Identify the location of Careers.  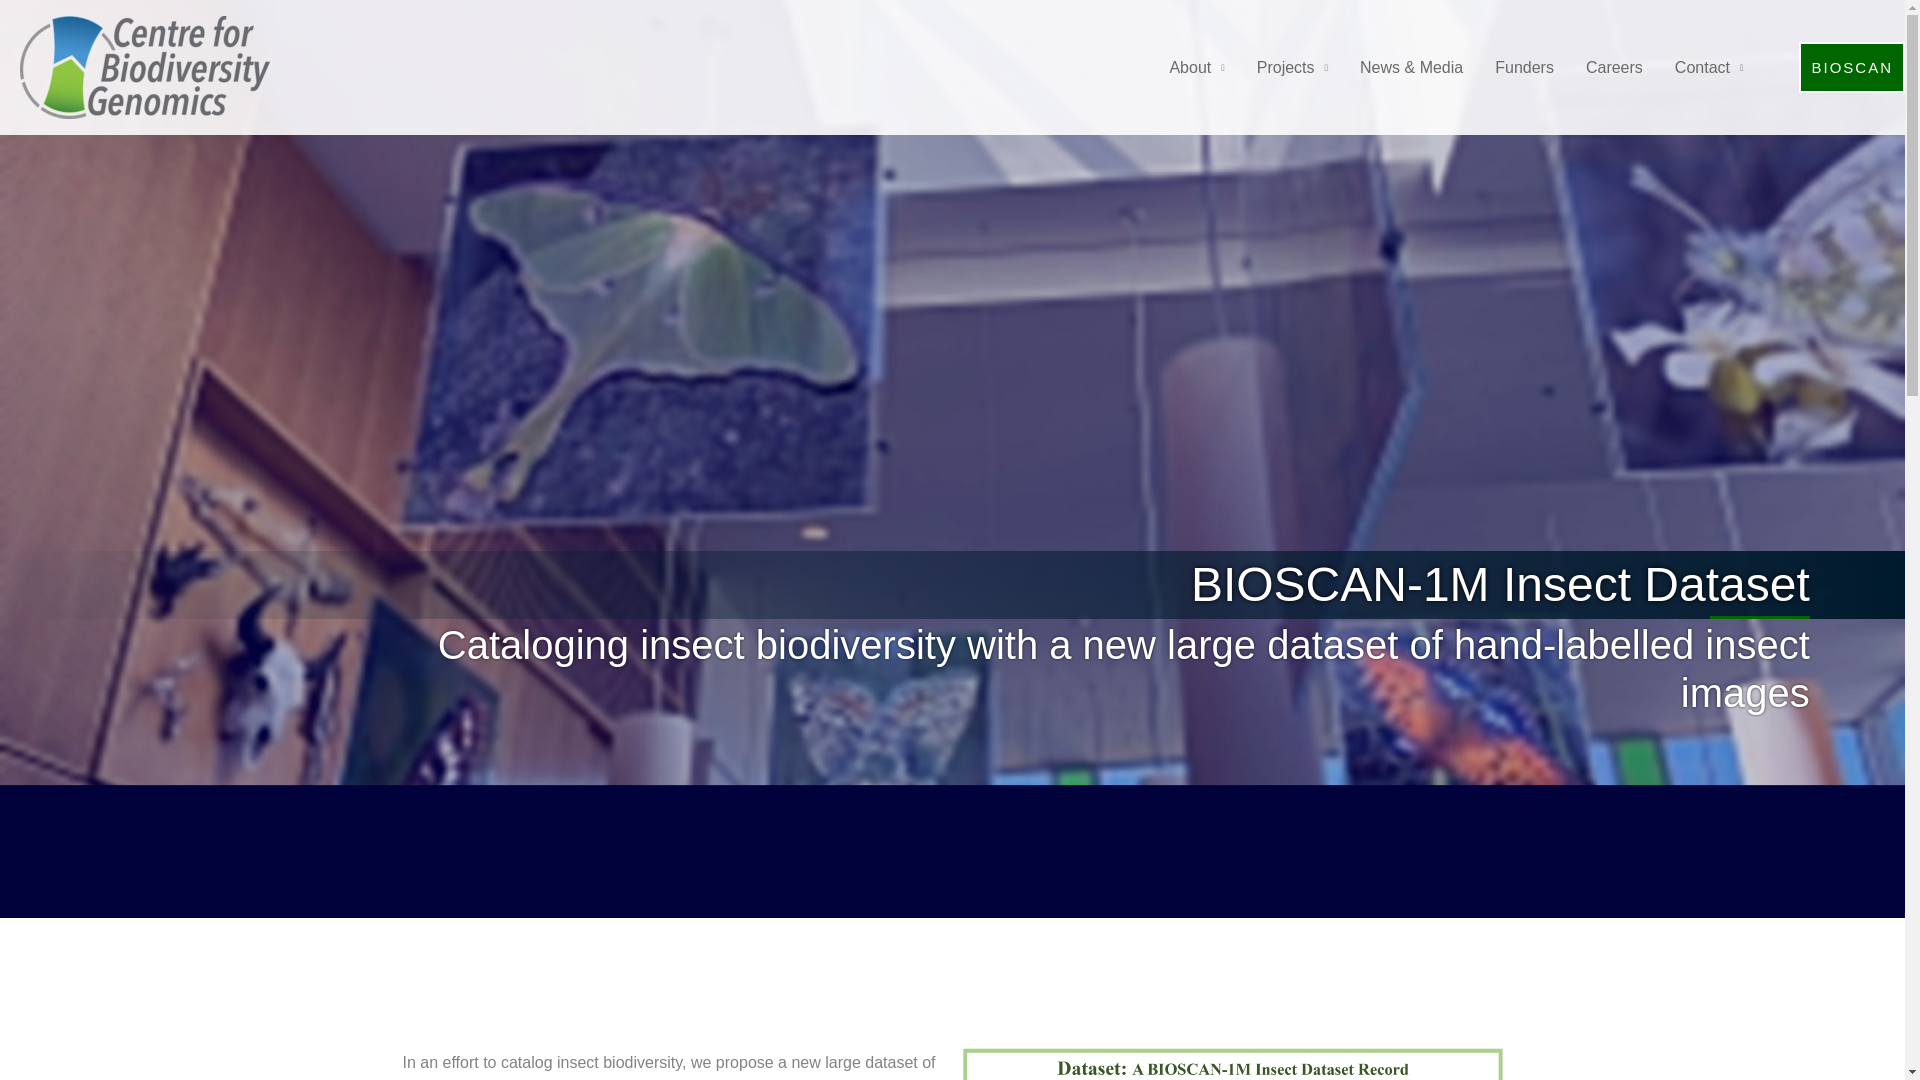
(1614, 68).